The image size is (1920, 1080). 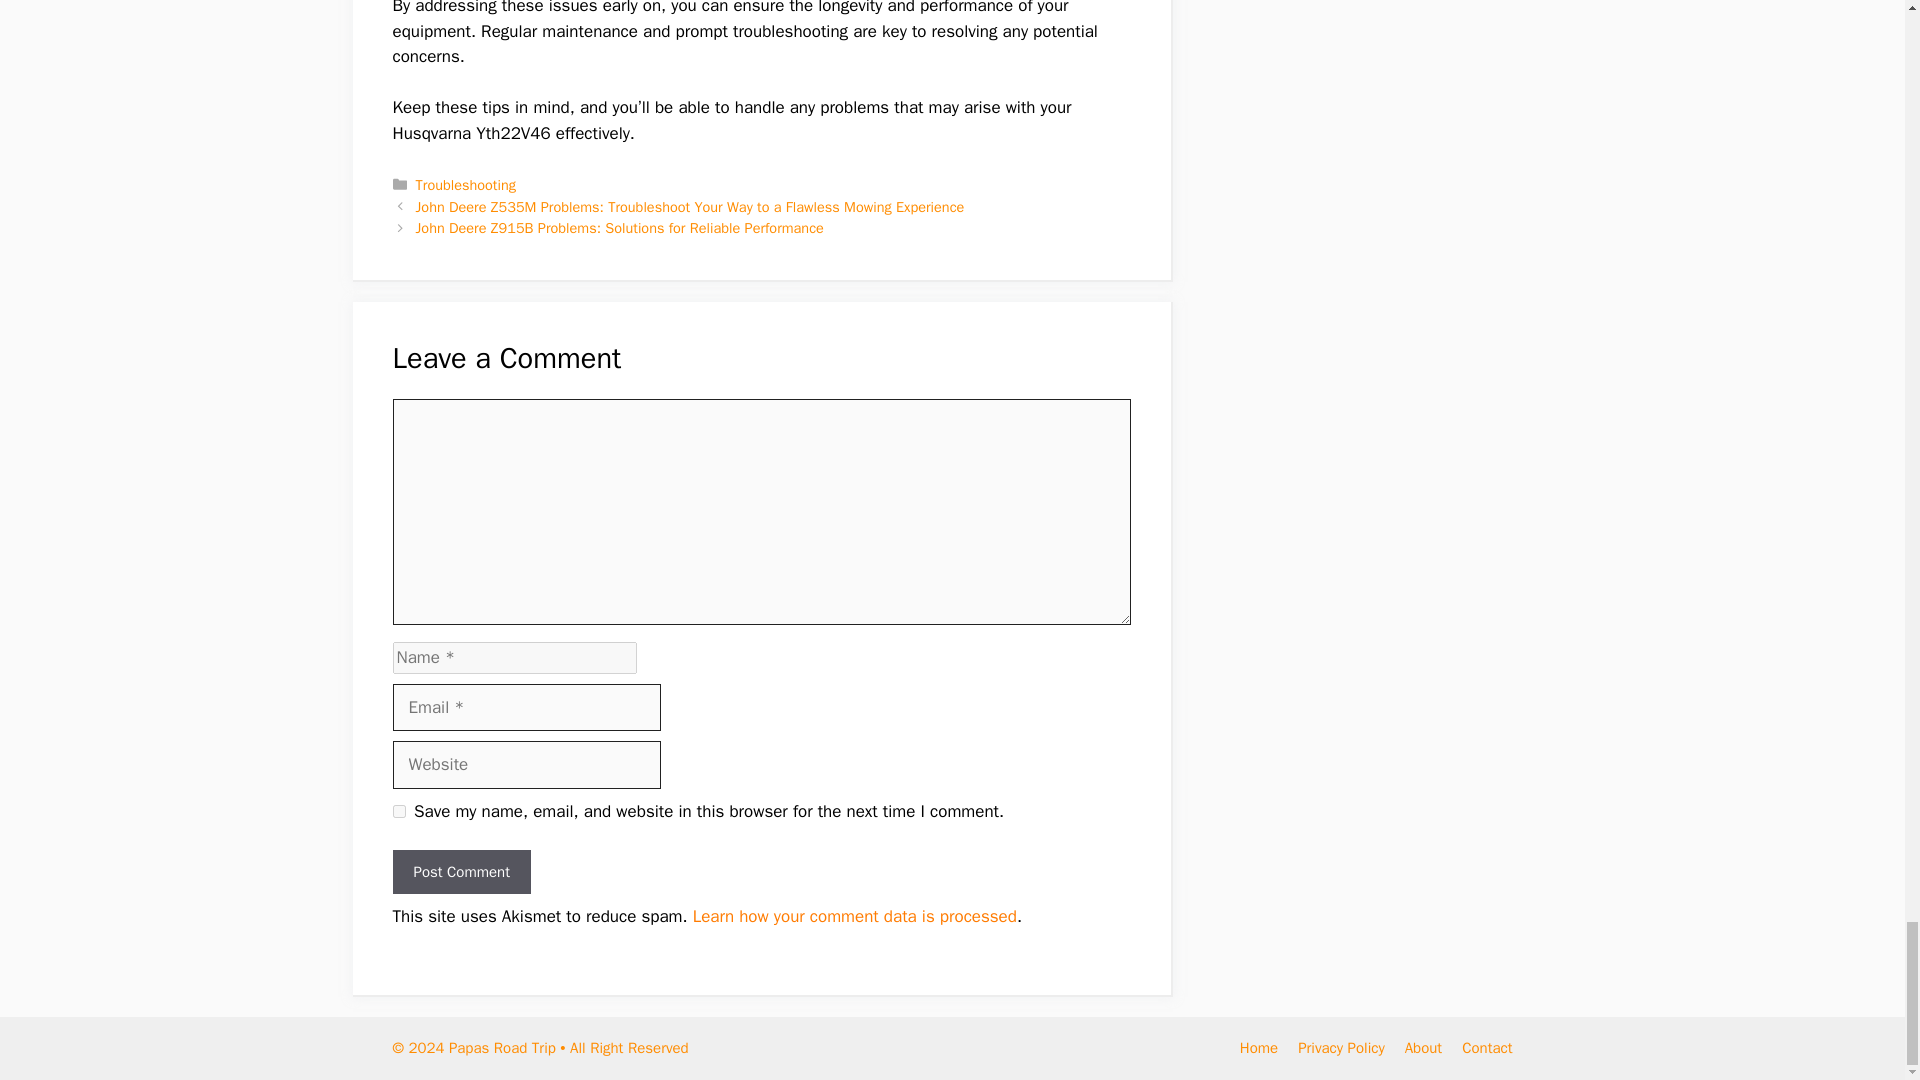 I want to click on Post Comment, so click(x=460, y=872).